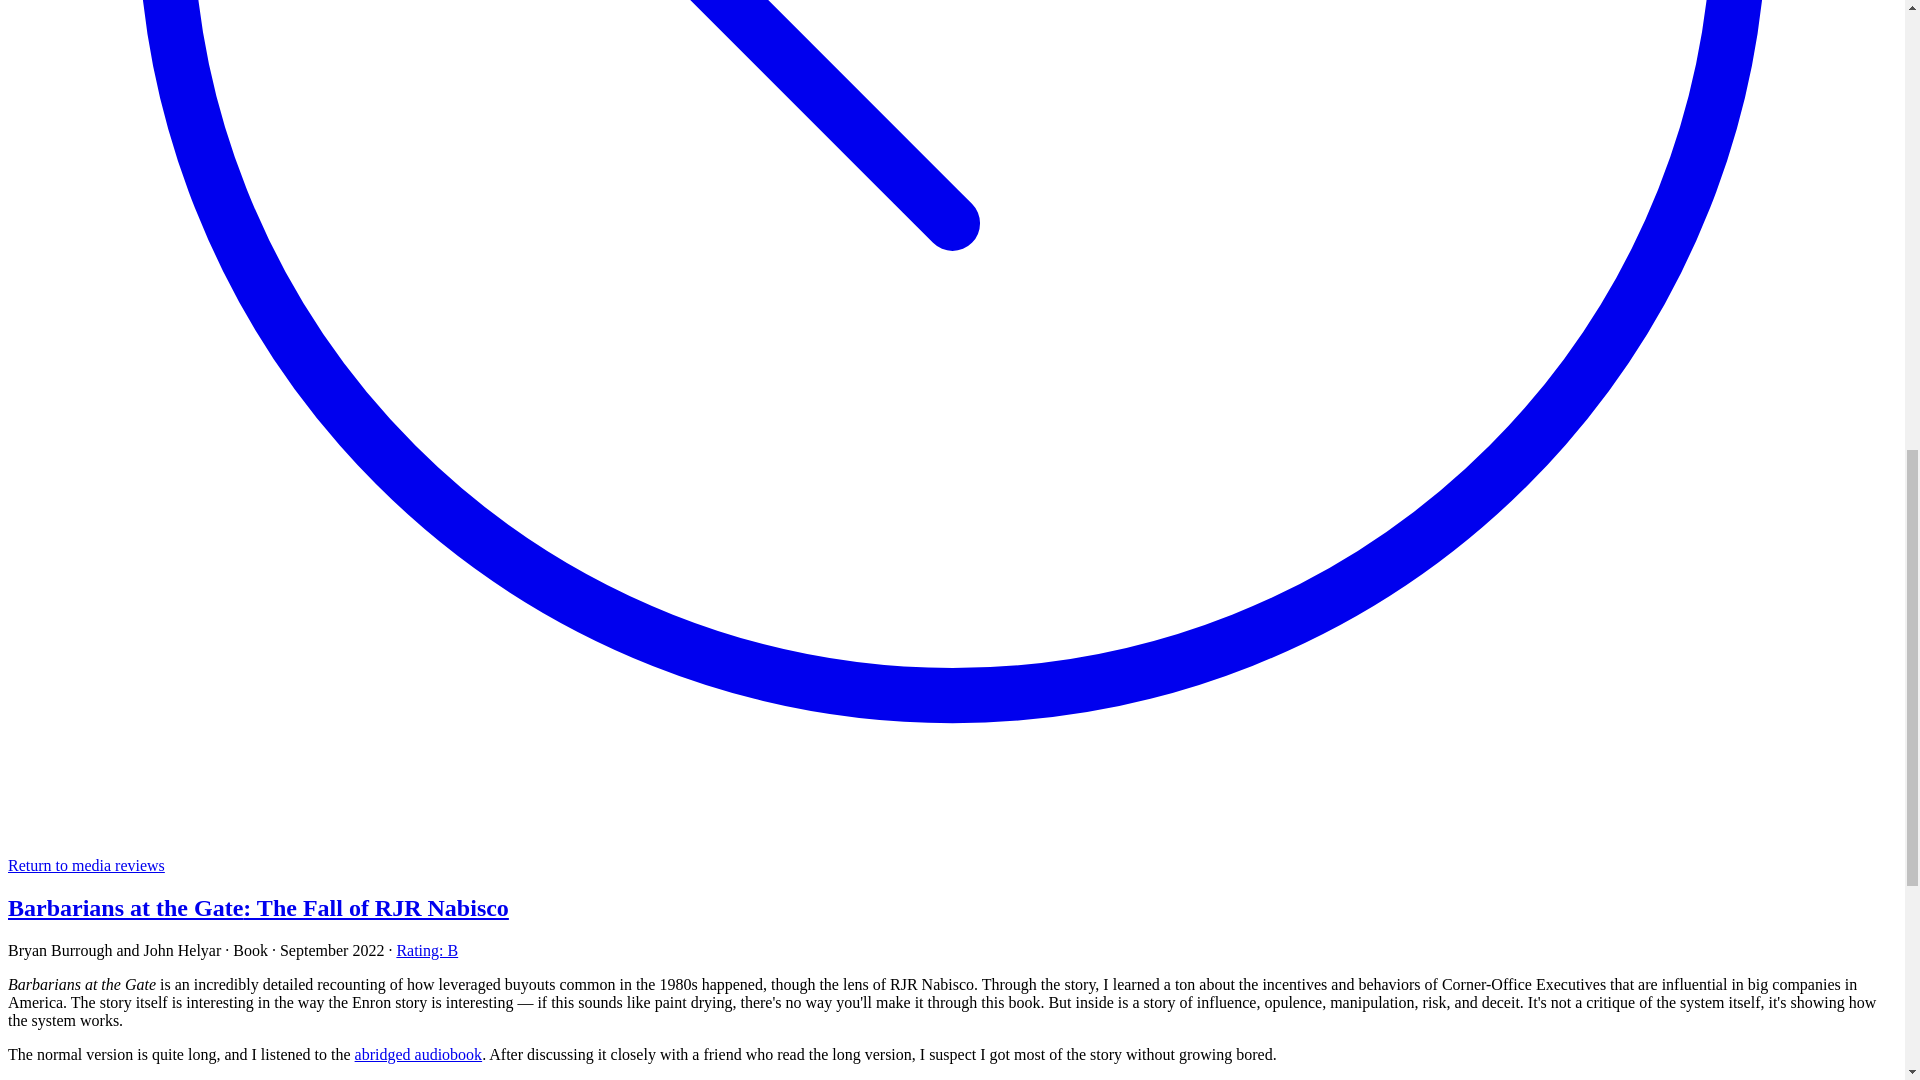 The image size is (1920, 1080). Describe the element at coordinates (419, 1054) in the screenshot. I see `abridged audiobook` at that location.